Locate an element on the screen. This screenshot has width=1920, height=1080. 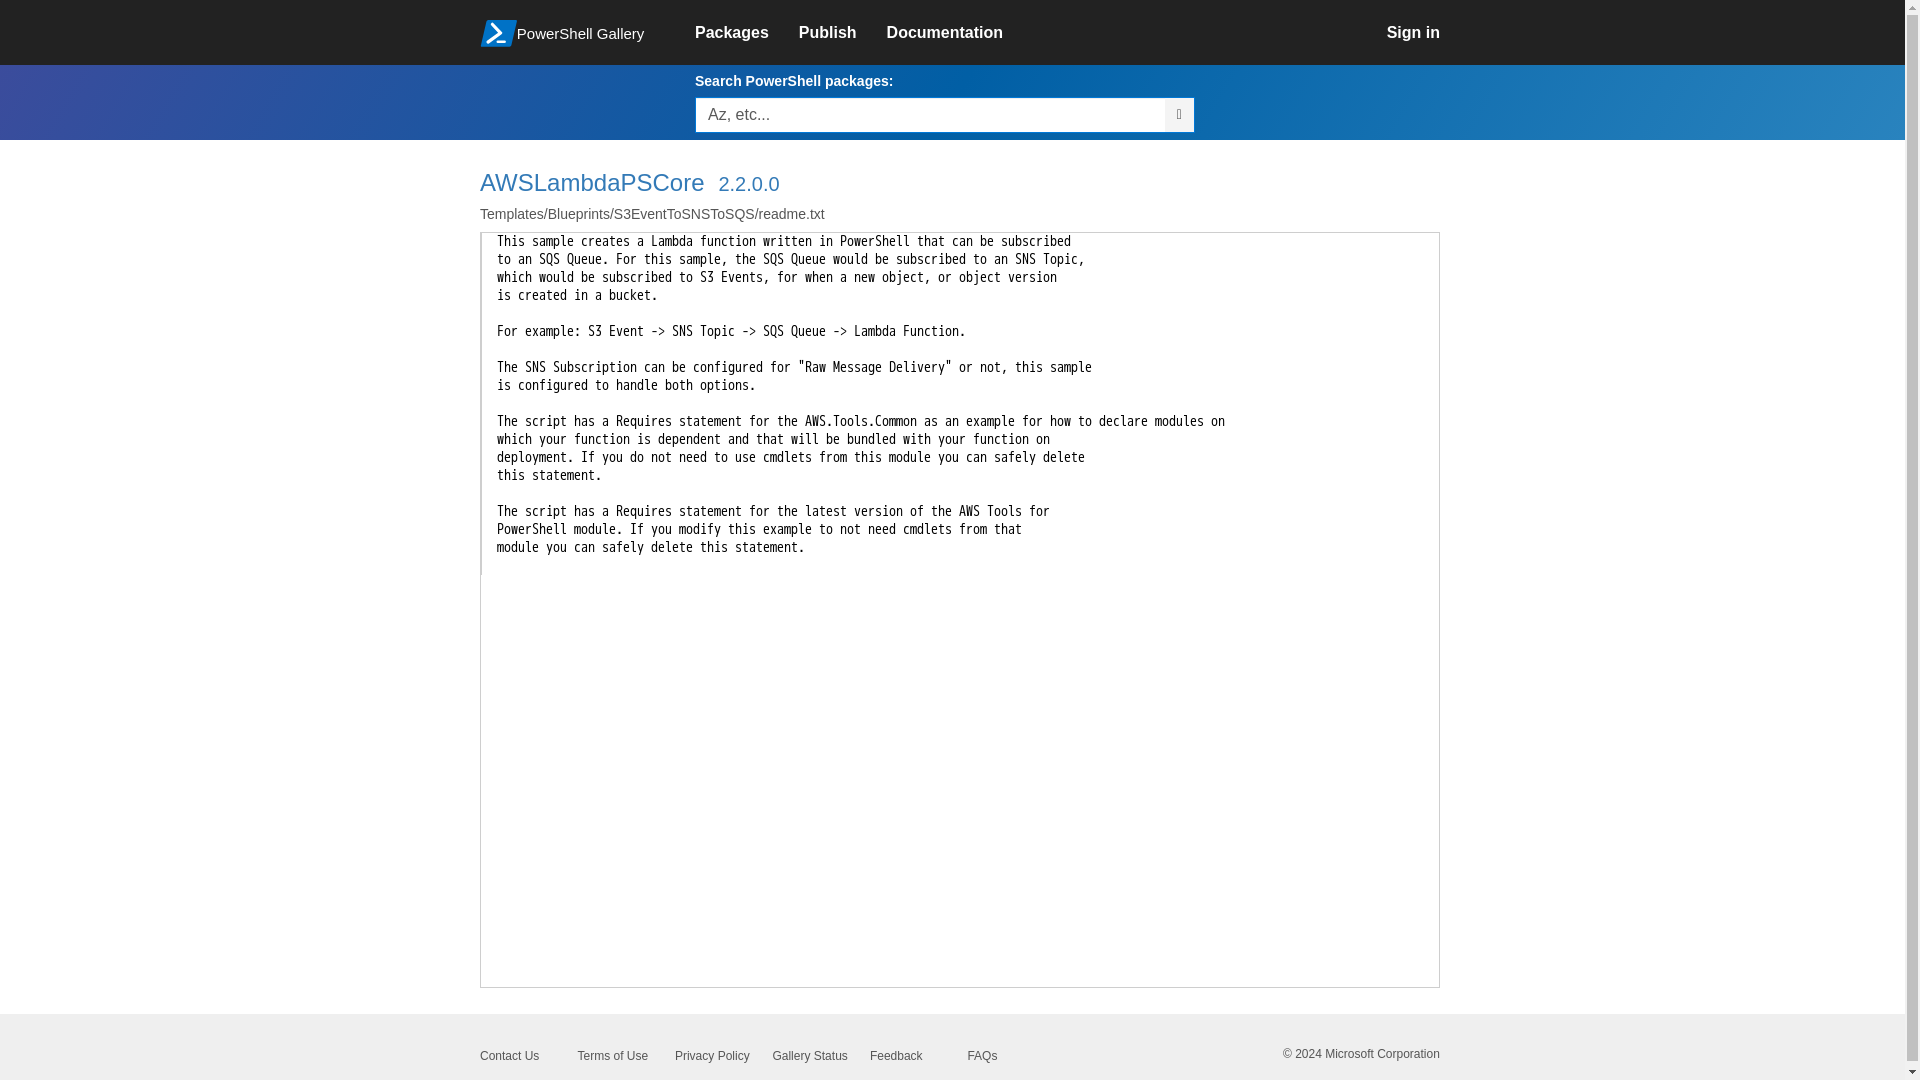
Privacy Policy is located at coordinates (712, 1055).